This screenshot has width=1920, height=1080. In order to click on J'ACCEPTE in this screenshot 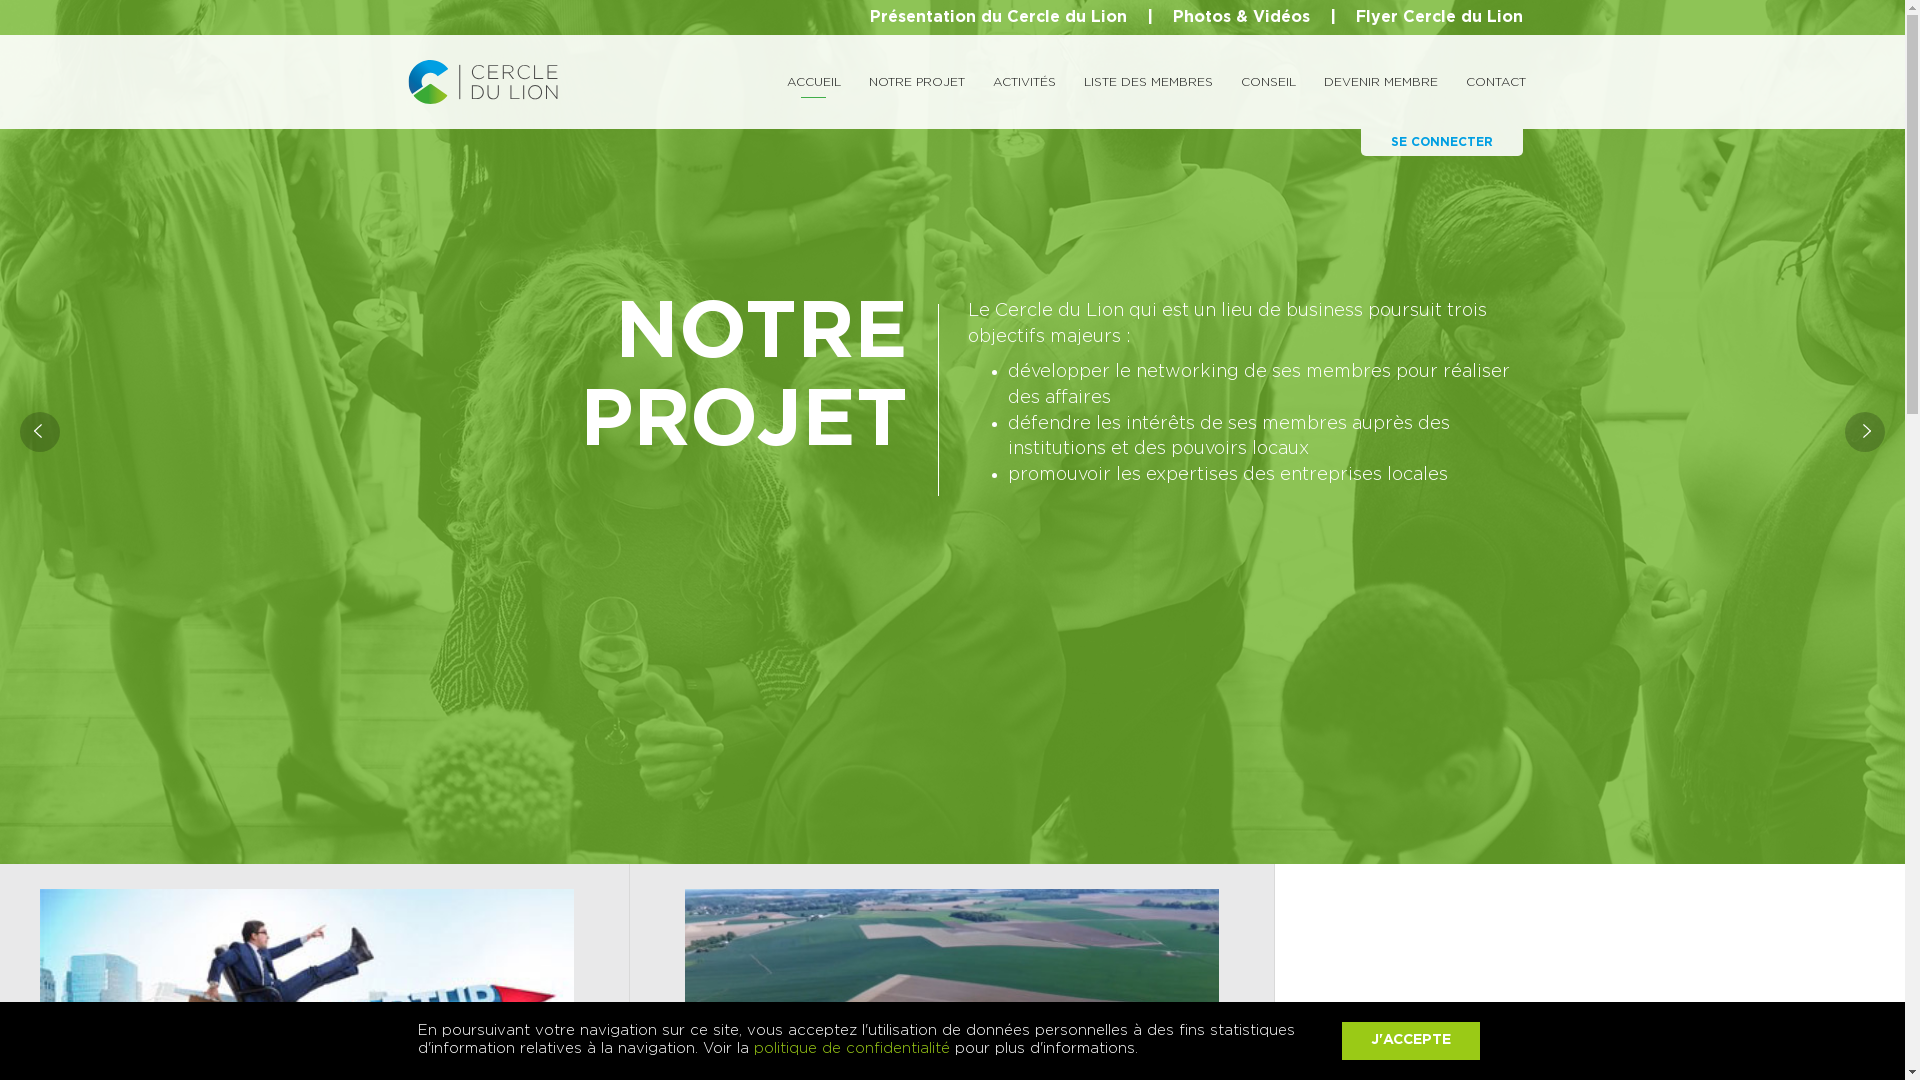, I will do `click(1411, 1041)`.